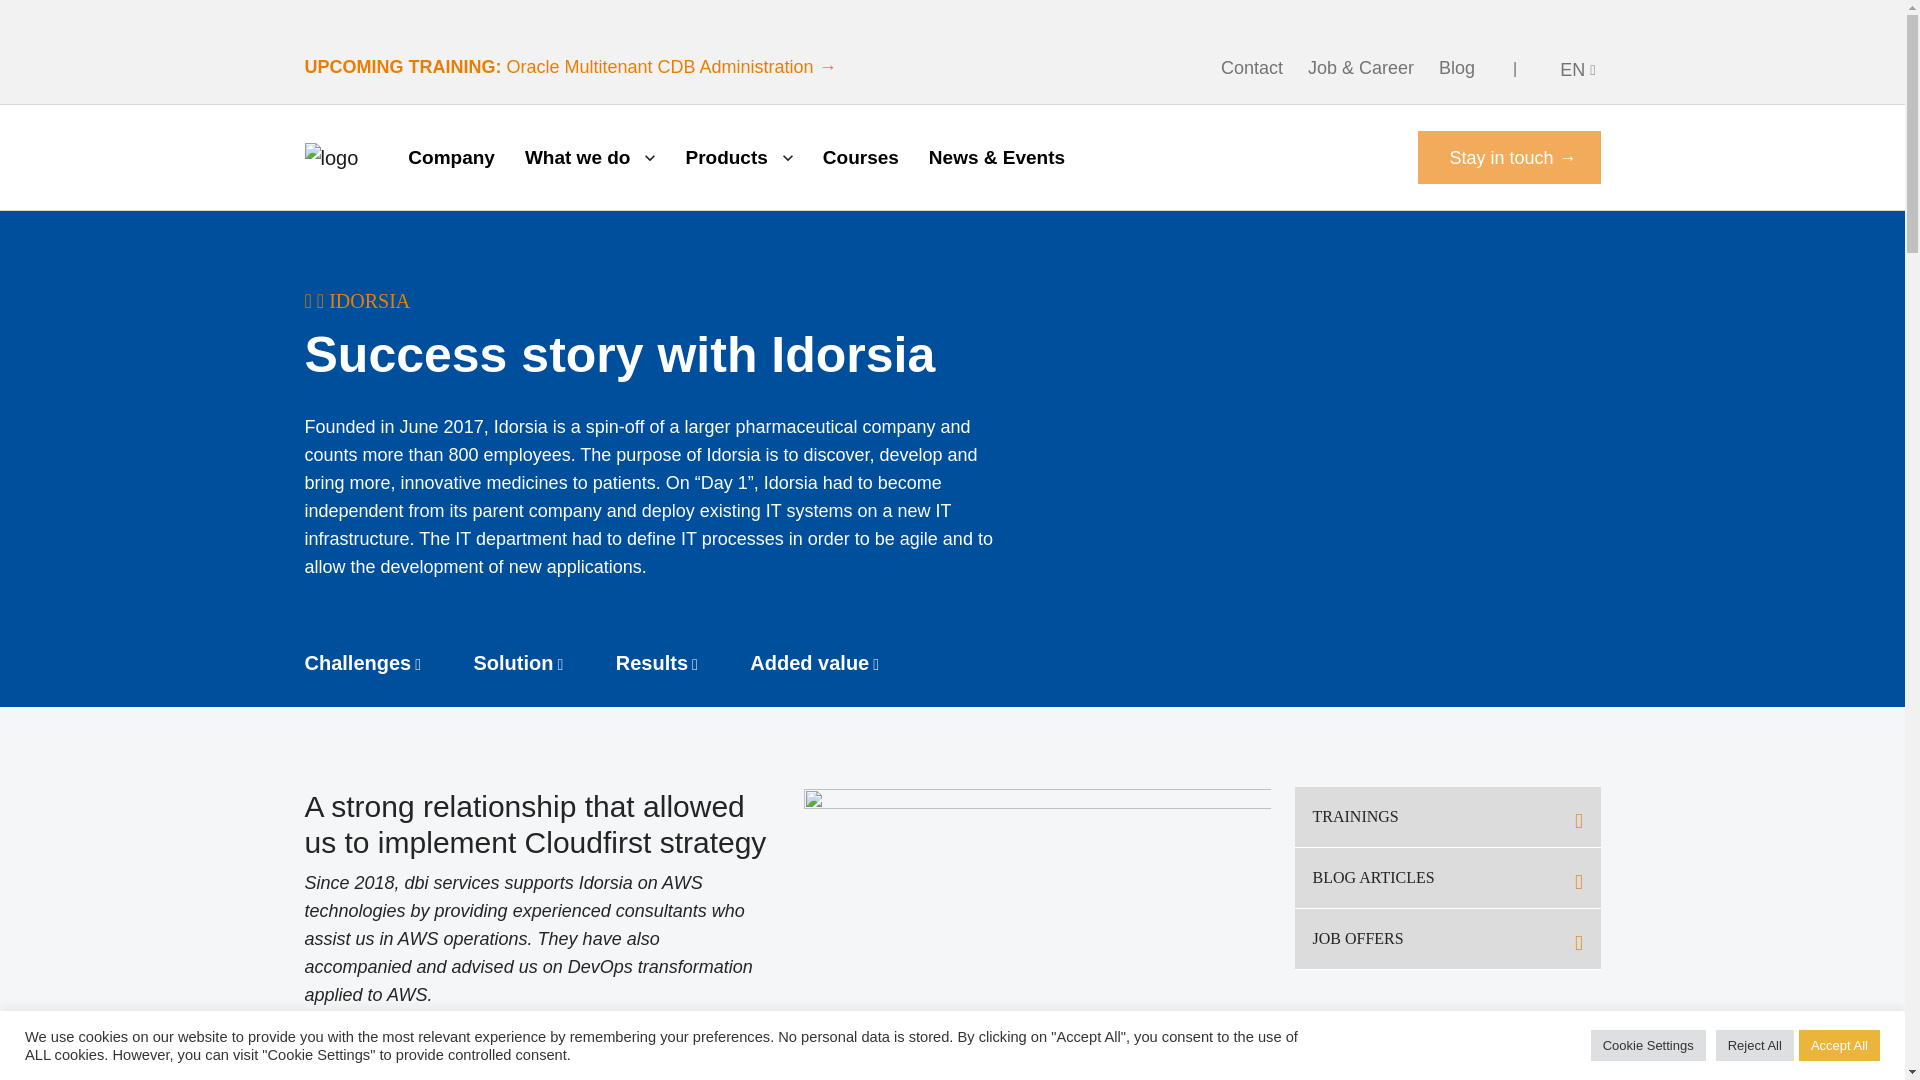 This screenshot has width=1920, height=1080. Describe the element at coordinates (1446, 817) in the screenshot. I see `TRAININGS` at that location.